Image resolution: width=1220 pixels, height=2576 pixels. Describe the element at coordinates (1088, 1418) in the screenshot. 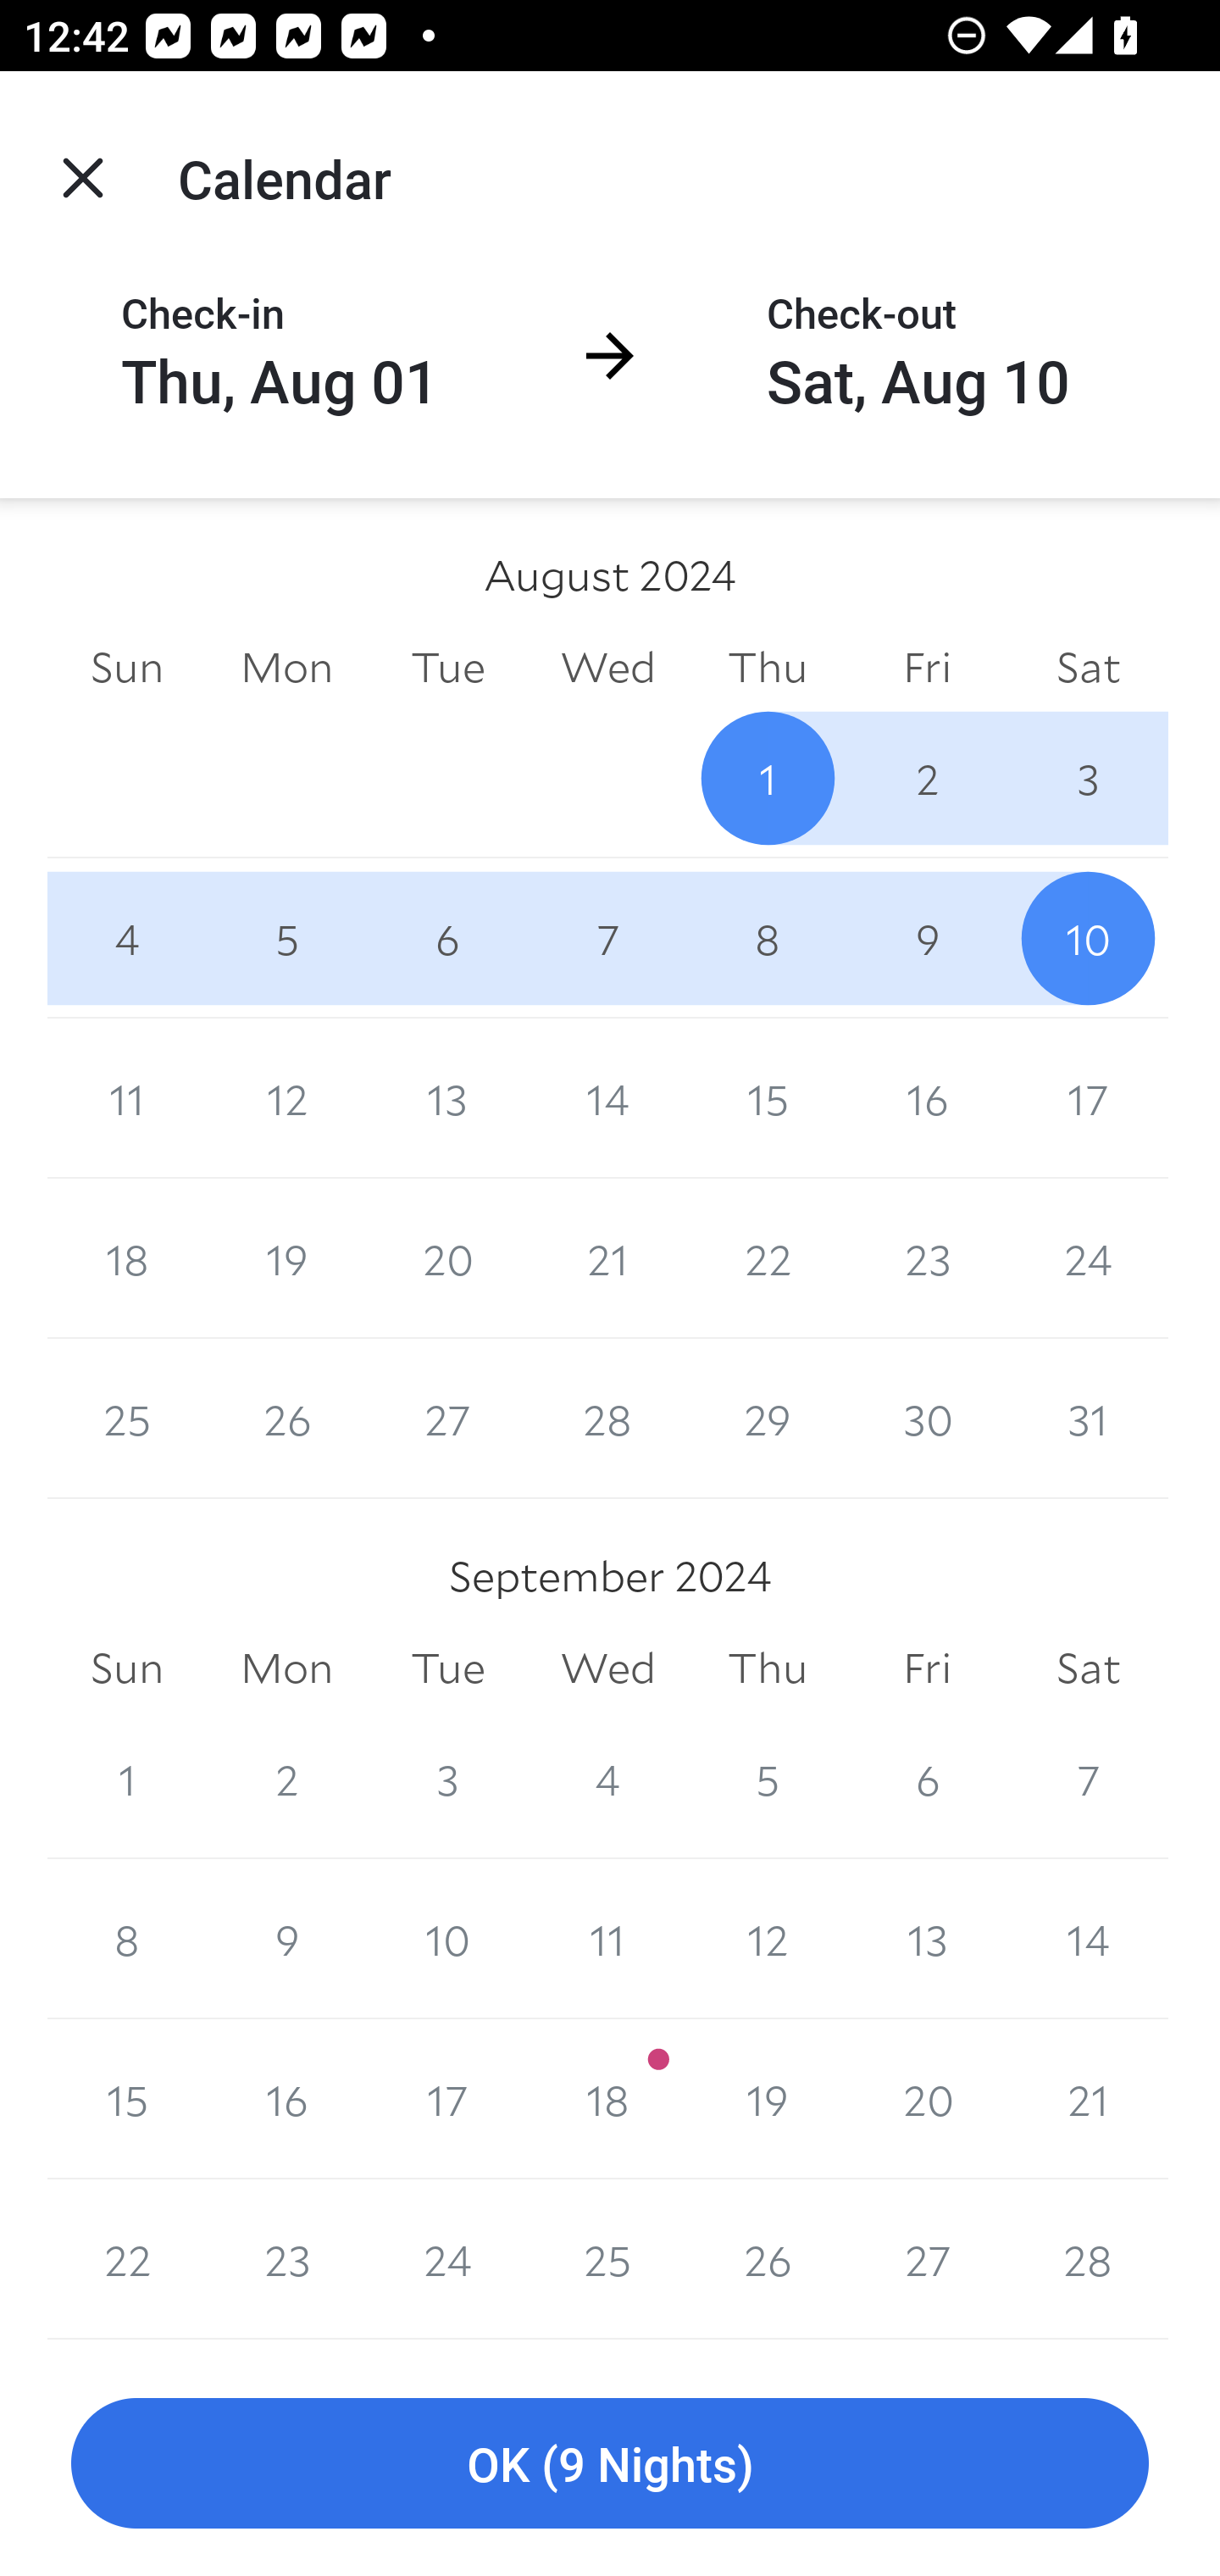

I see `31 31 August 2024` at that location.